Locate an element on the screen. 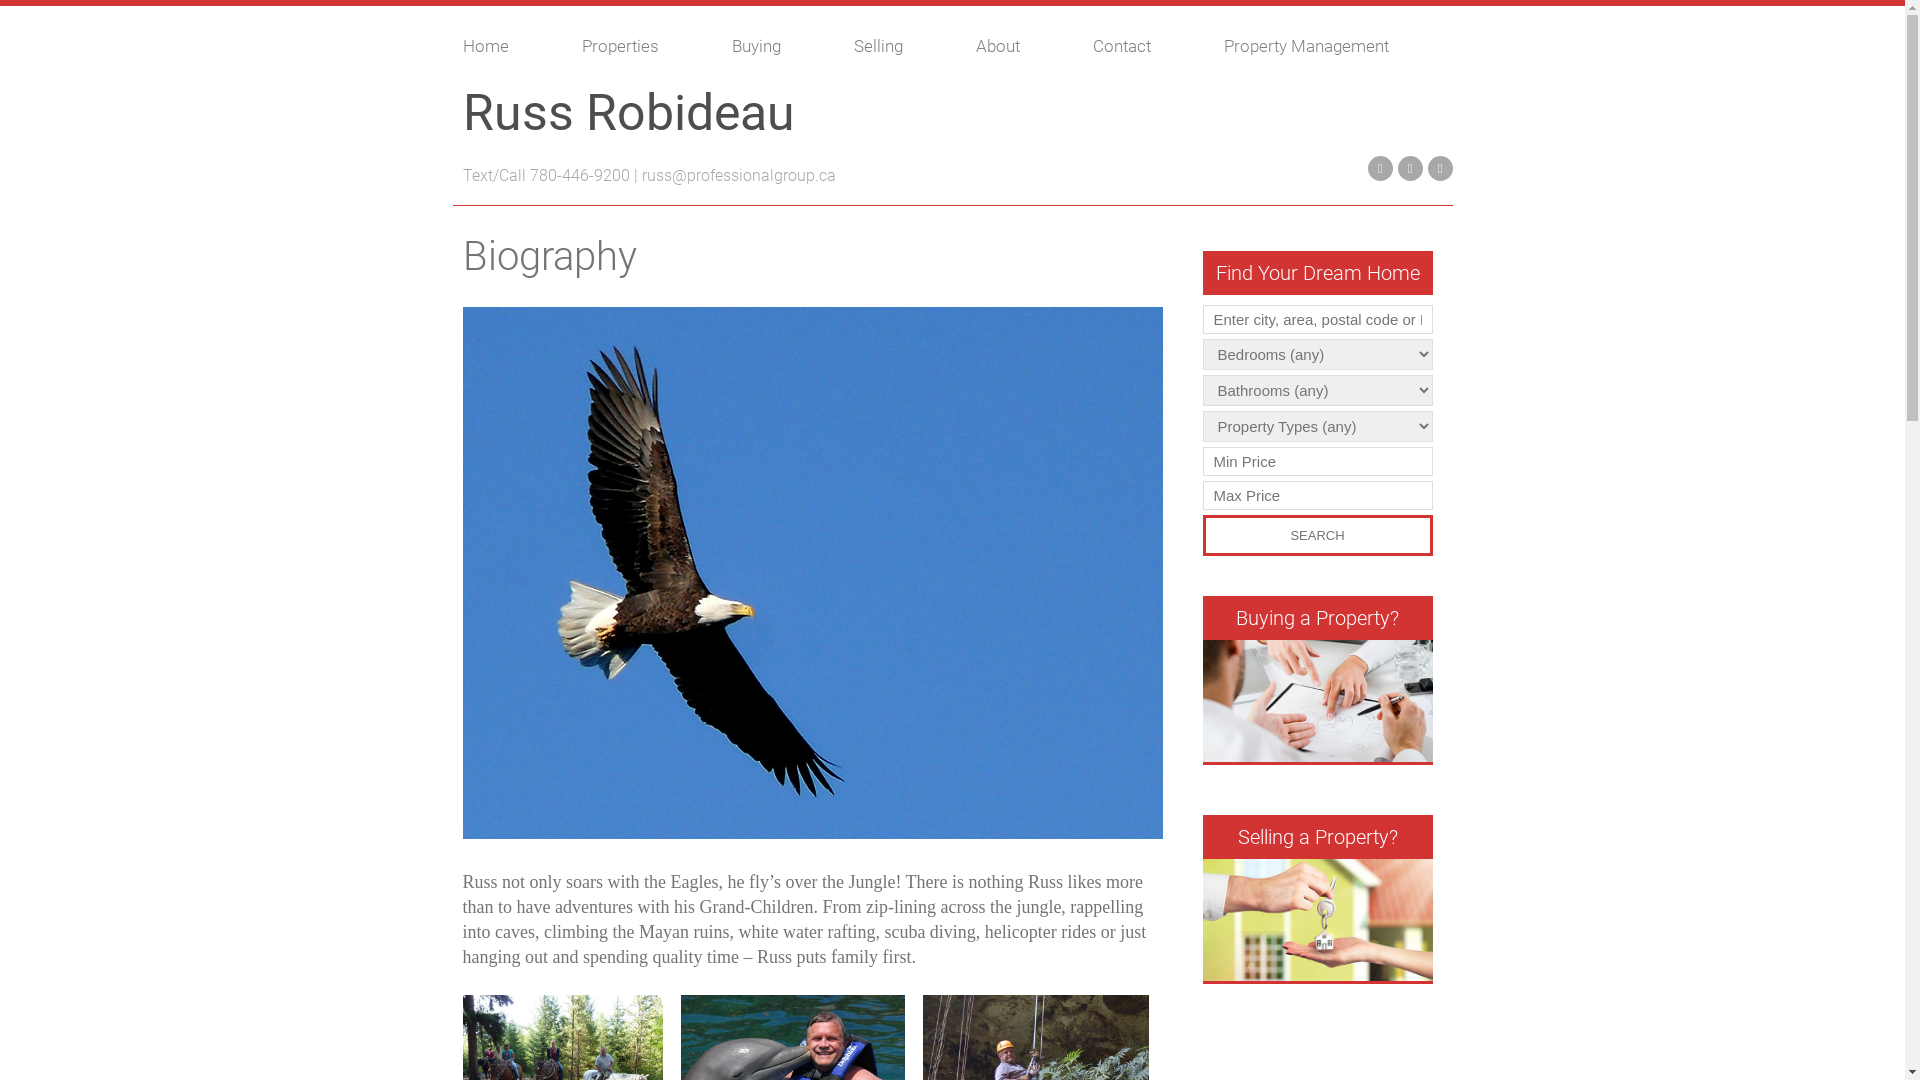  About is located at coordinates (1024, 46).